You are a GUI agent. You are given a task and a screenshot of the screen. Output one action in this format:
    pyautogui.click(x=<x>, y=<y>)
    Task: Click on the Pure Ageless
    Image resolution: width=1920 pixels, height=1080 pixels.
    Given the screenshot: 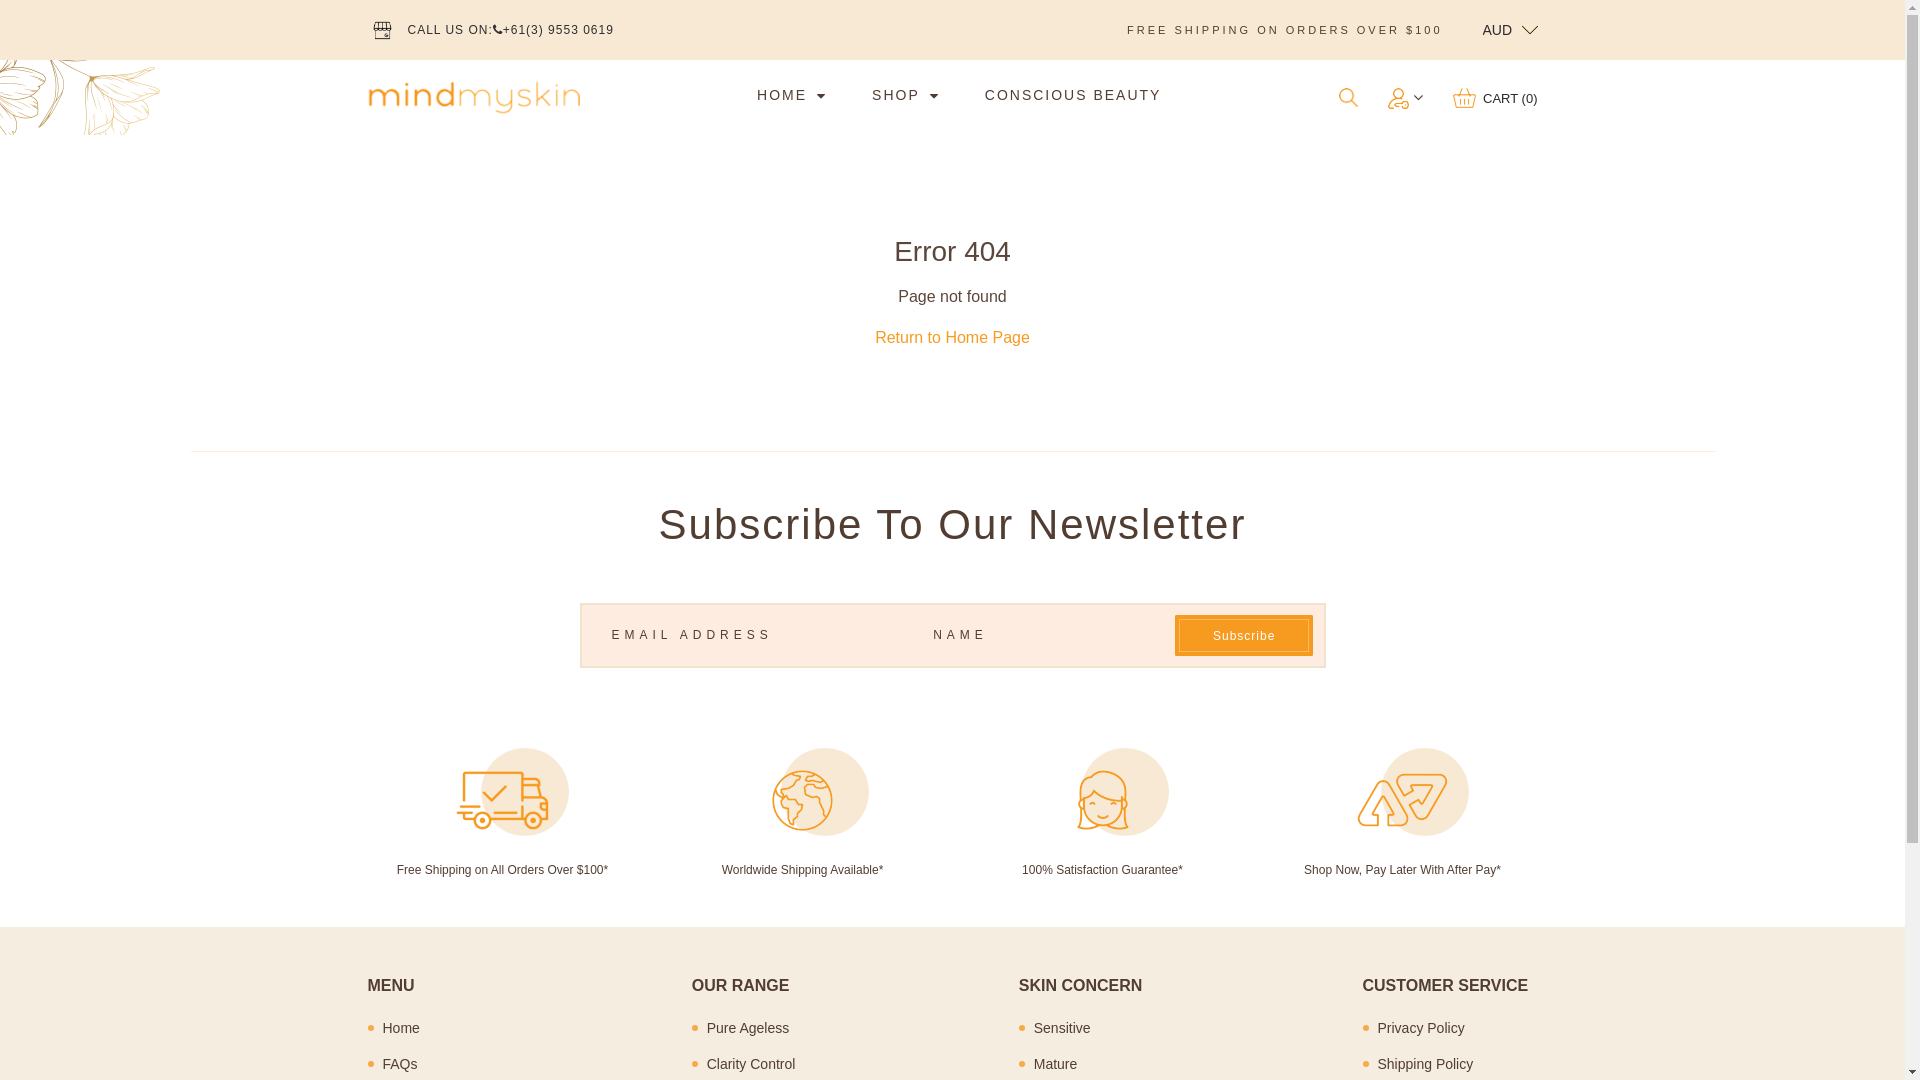 What is the action you would take?
    pyautogui.click(x=753, y=1028)
    